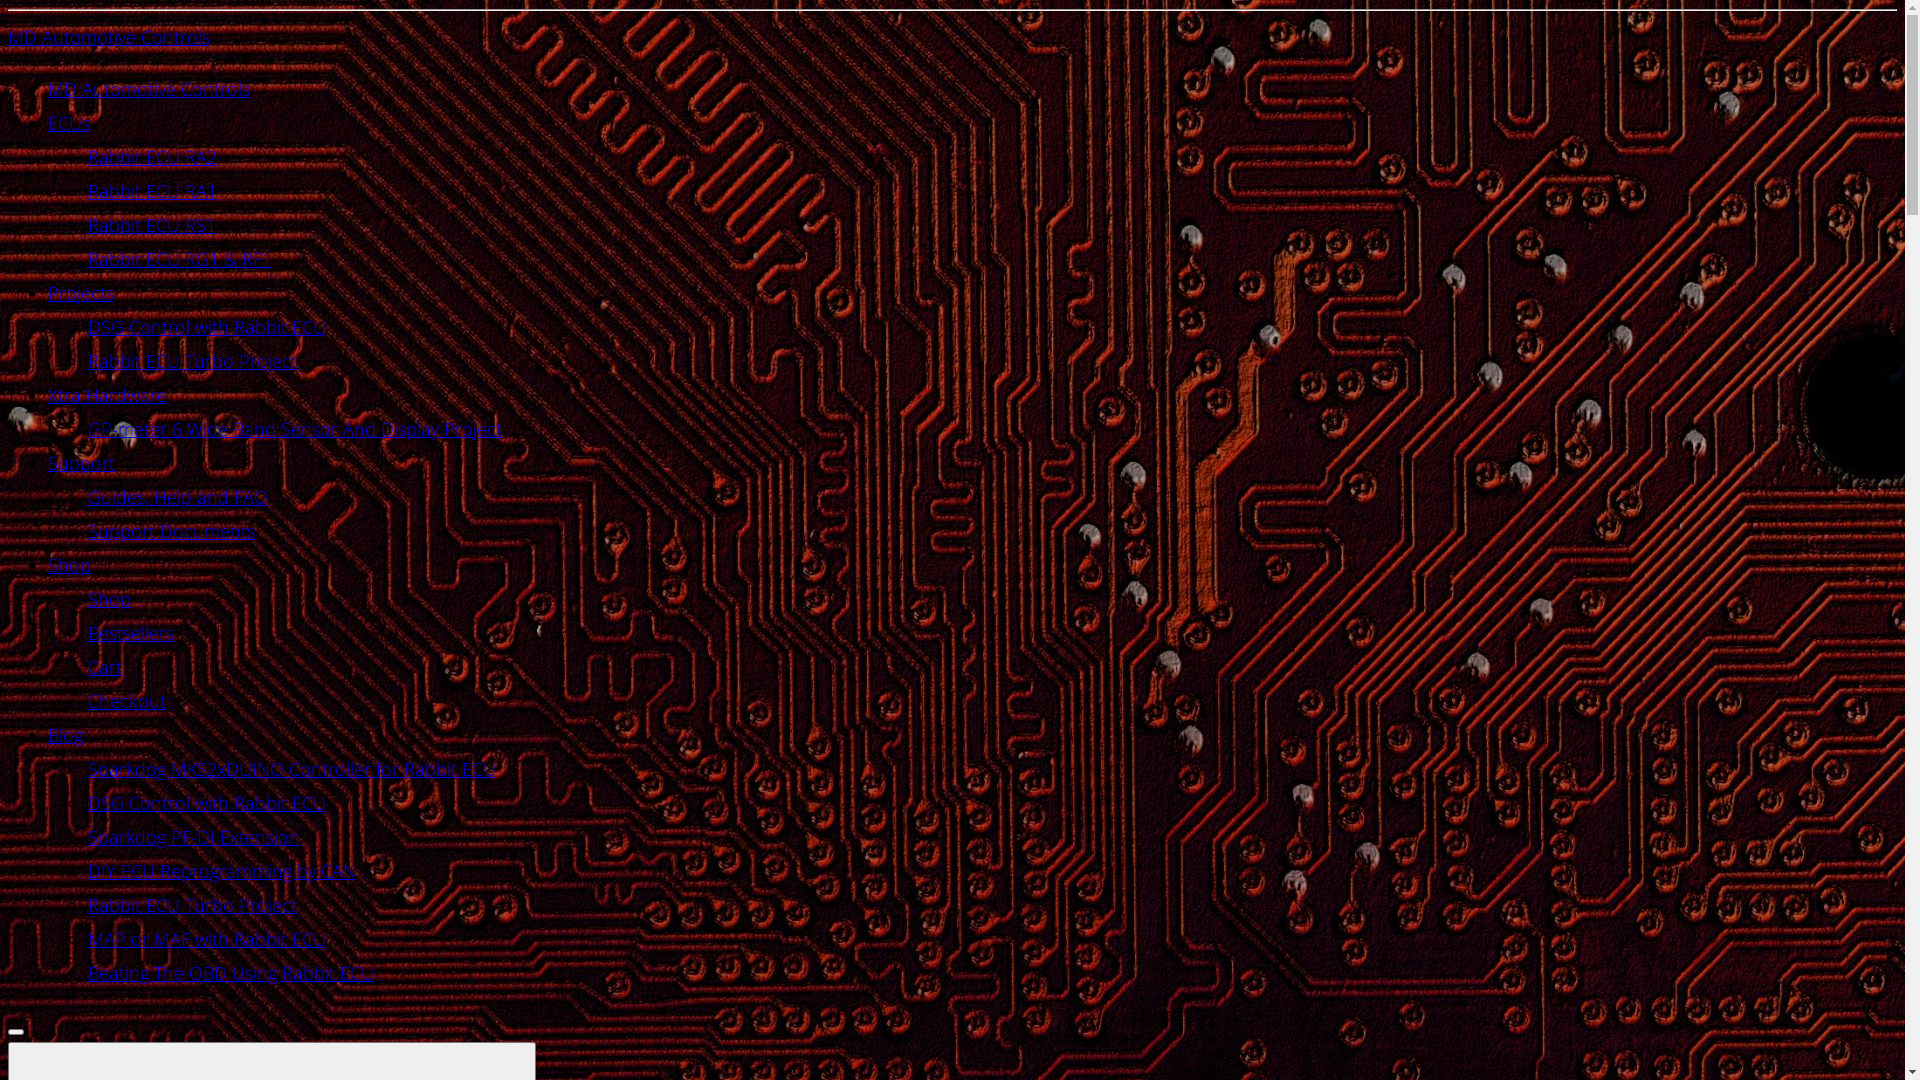  Describe the element at coordinates (127, 701) in the screenshot. I see `Checkout` at that location.